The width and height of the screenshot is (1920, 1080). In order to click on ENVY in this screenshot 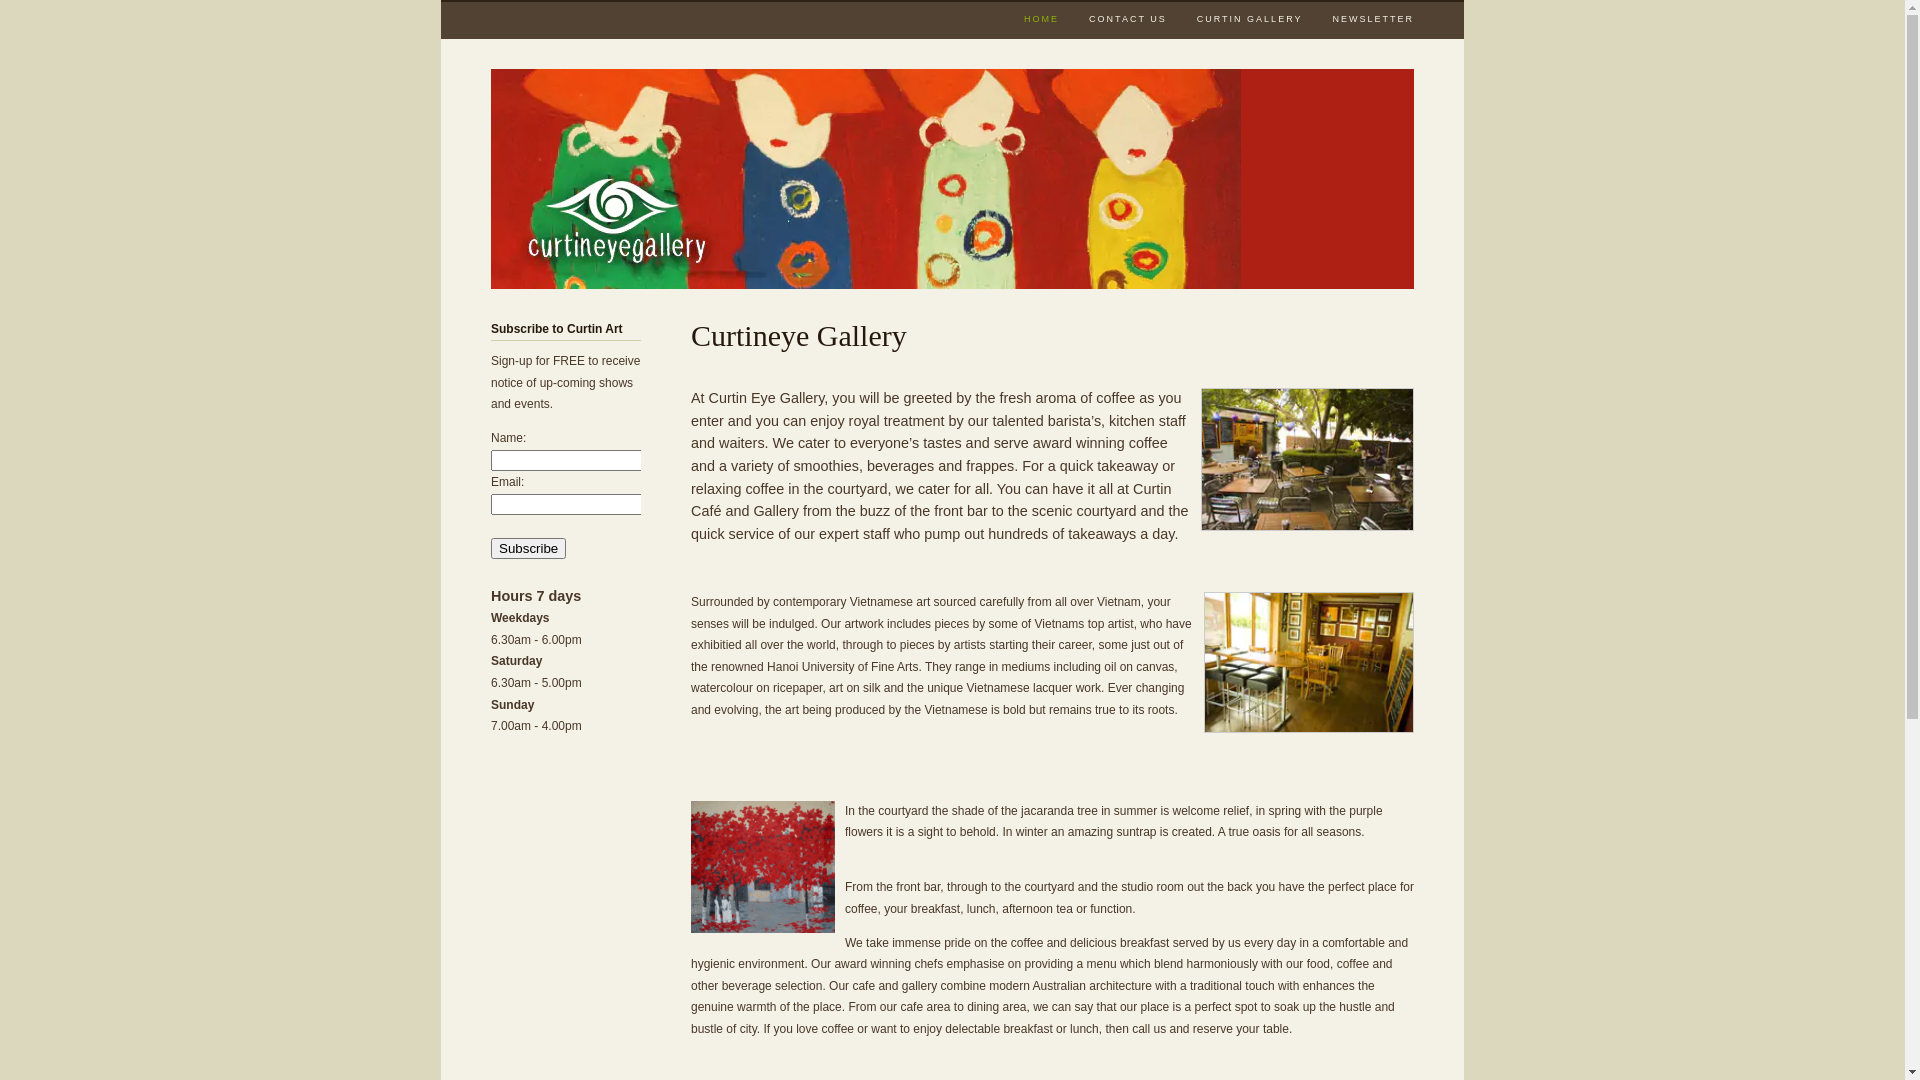, I will do `click(866, 179)`.